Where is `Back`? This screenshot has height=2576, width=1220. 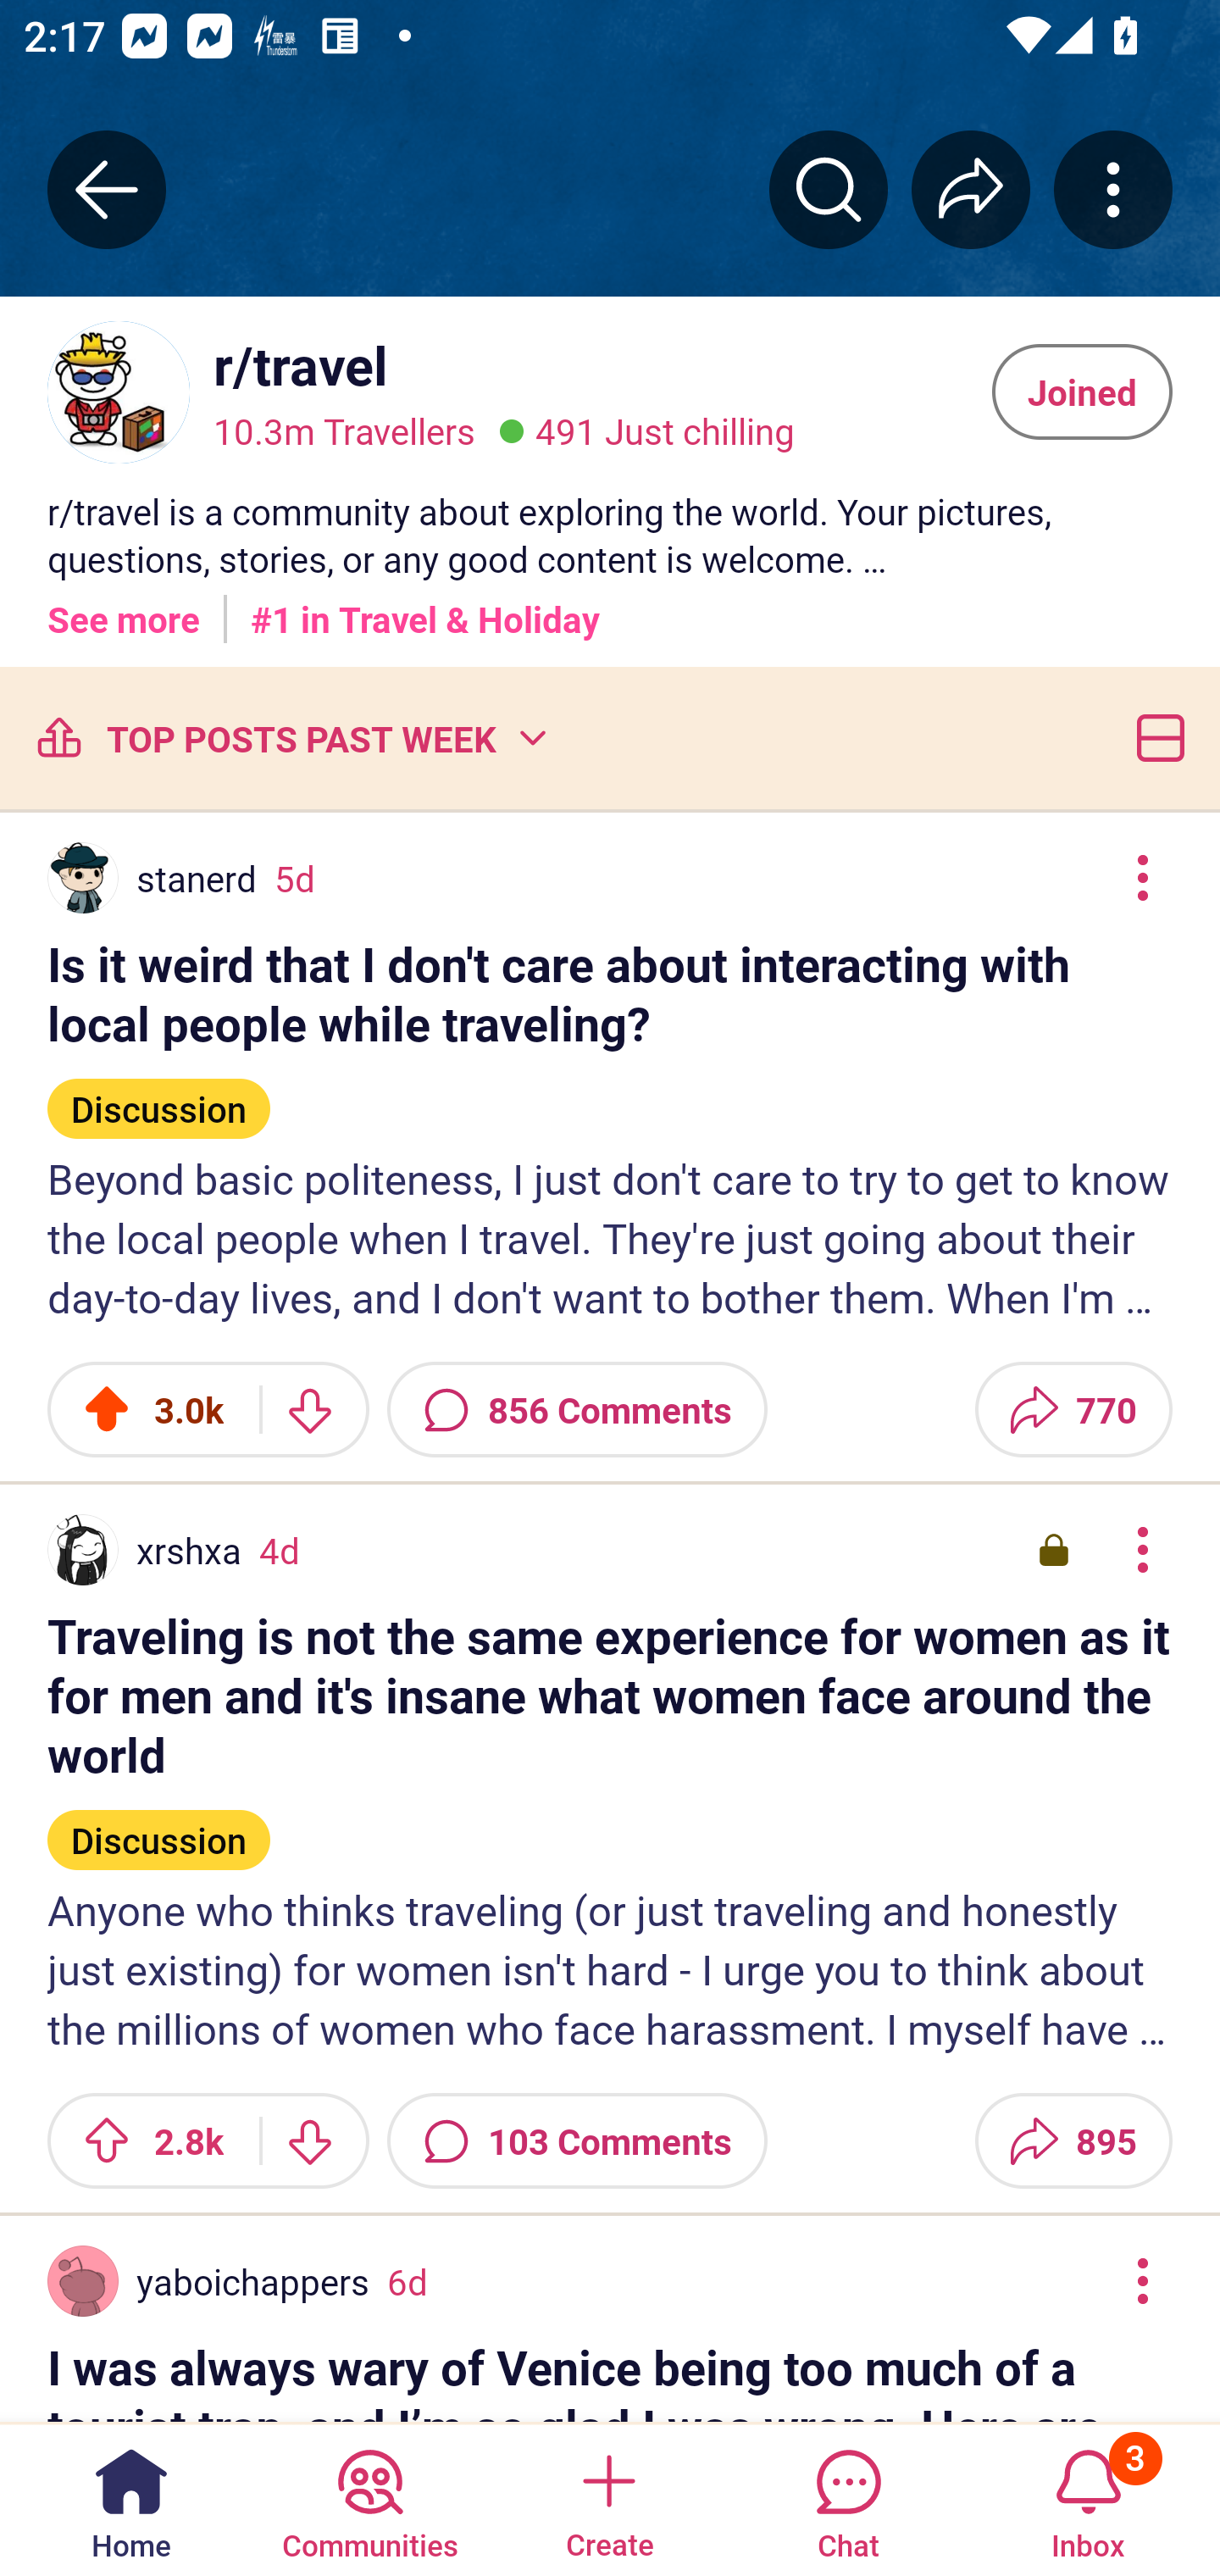 Back is located at coordinates (107, 189).